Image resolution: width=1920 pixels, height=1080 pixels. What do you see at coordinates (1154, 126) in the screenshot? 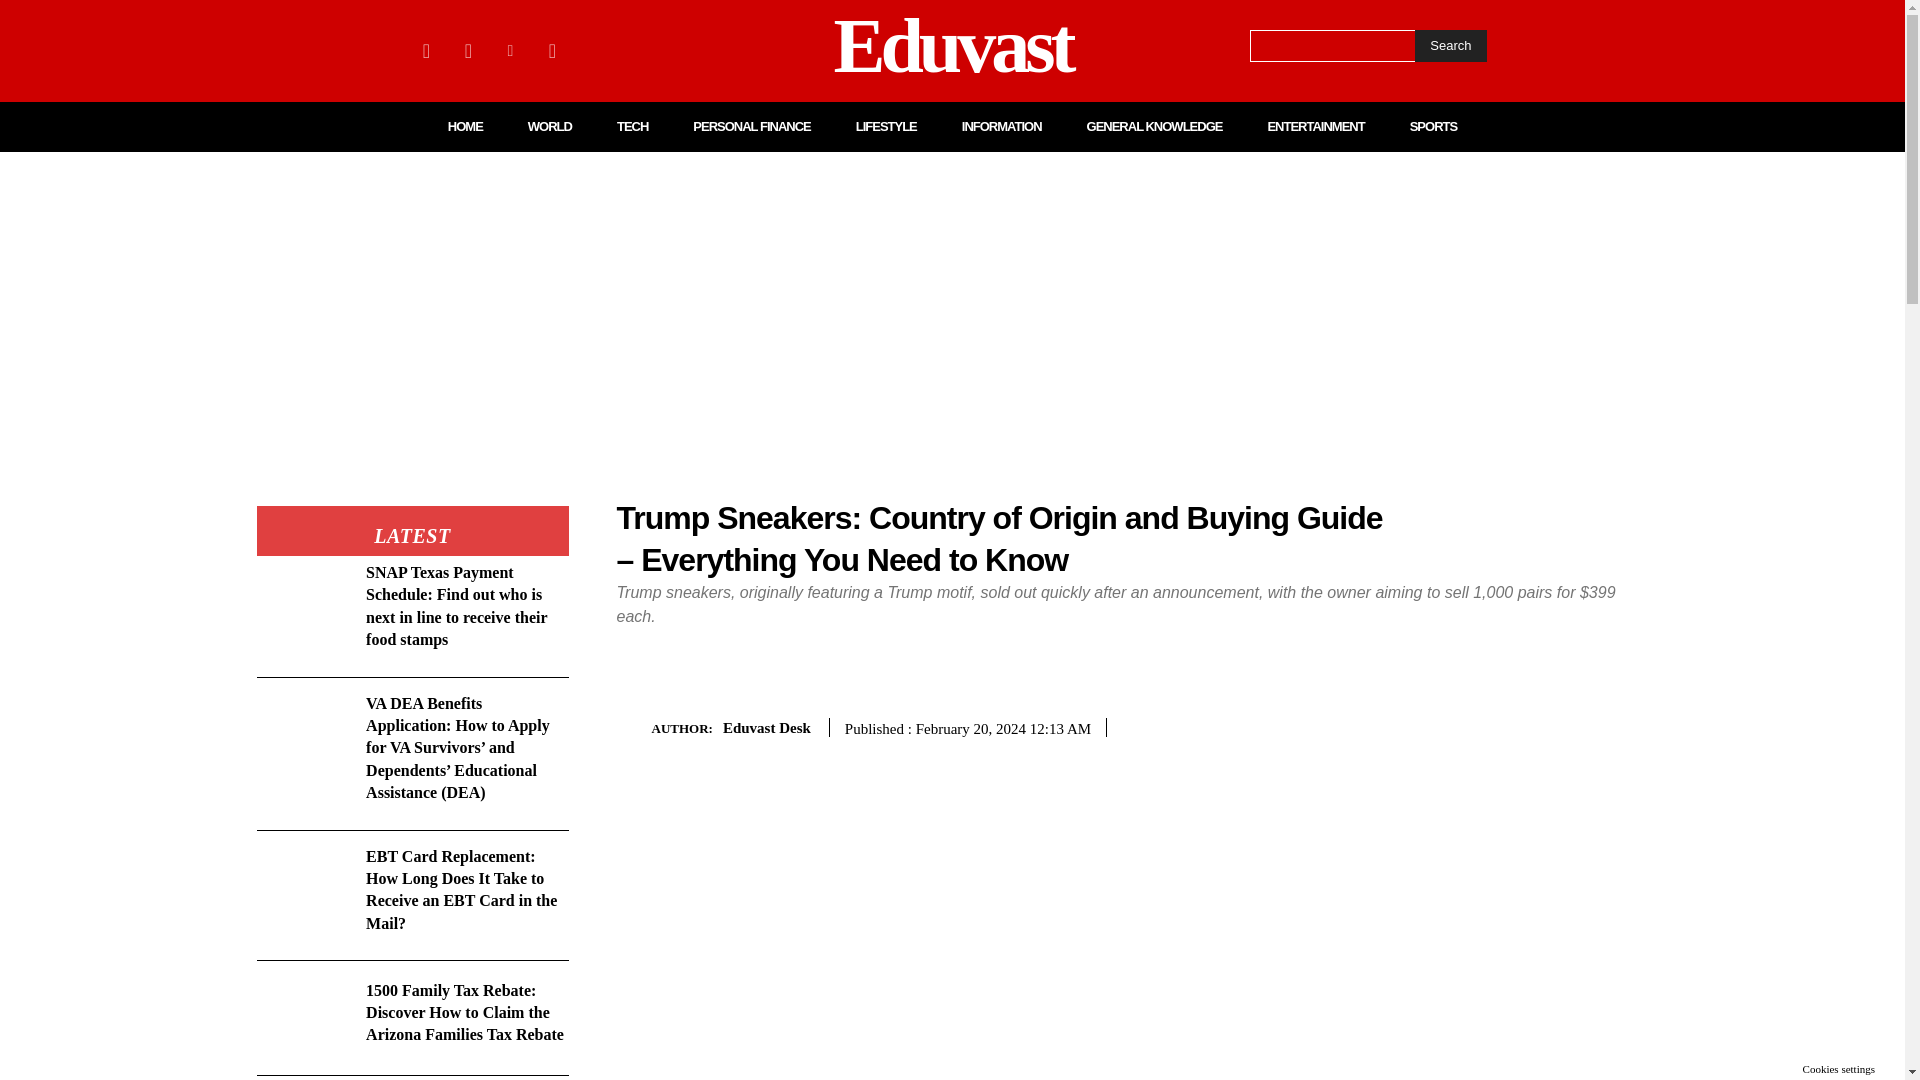
I see `GENERAL KNOWLEDGE` at bounding box center [1154, 126].